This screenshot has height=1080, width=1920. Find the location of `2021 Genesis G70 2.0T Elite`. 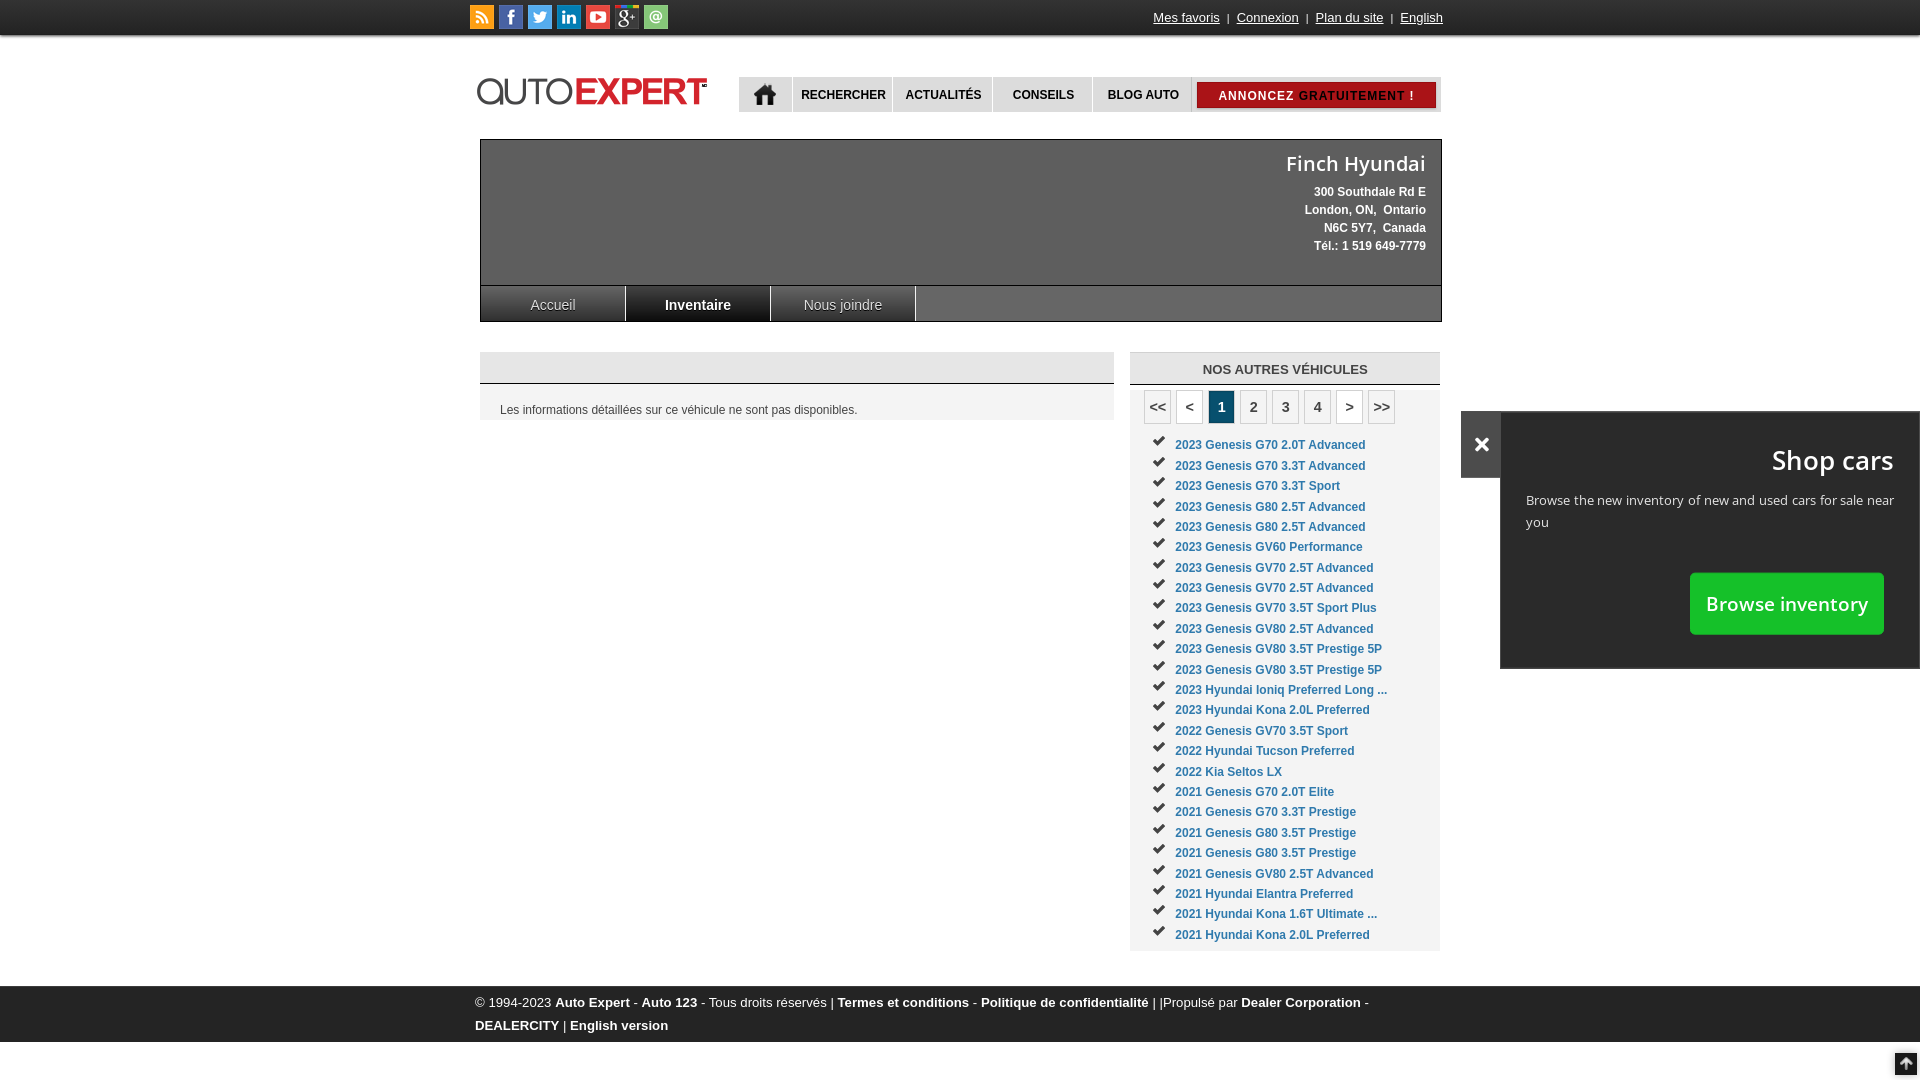

2021 Genesis G70 2.0T Elite is located at coordinates (1254, 792).